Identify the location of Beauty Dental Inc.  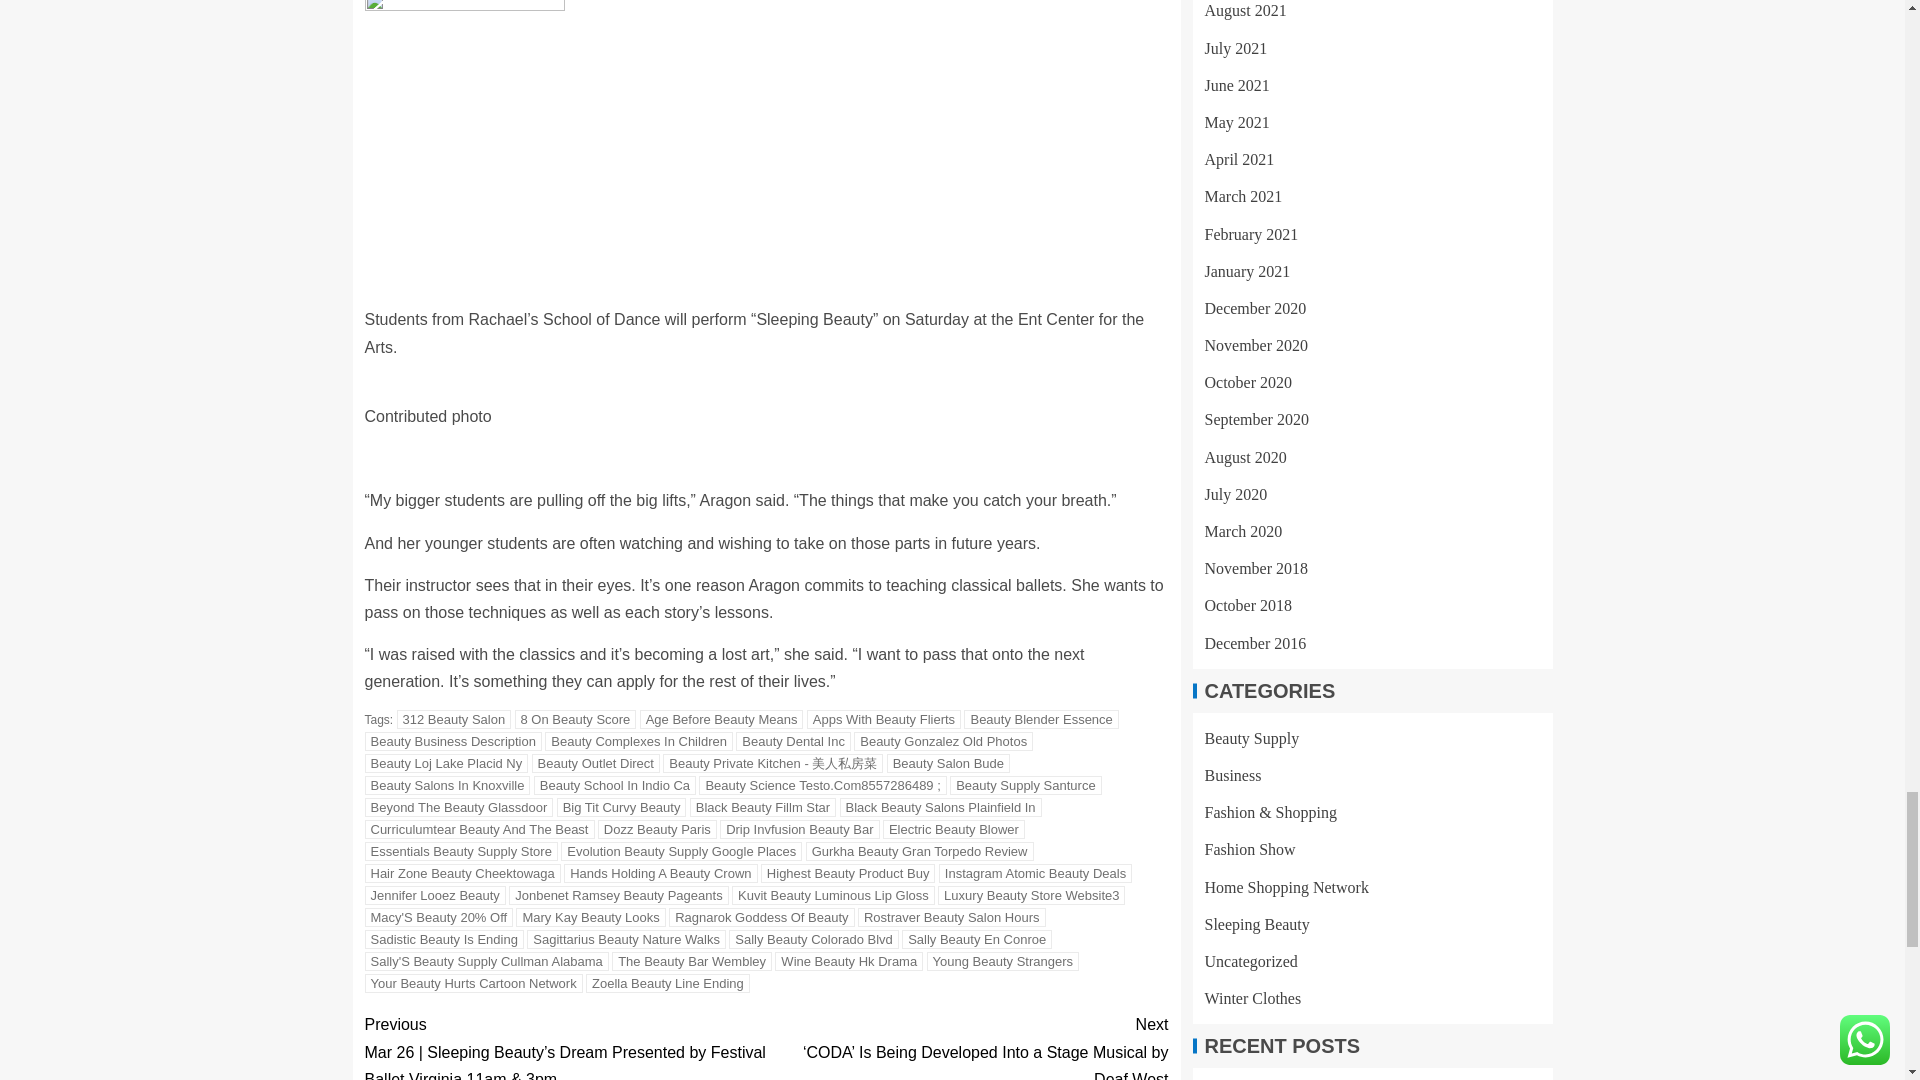
(792, 741).